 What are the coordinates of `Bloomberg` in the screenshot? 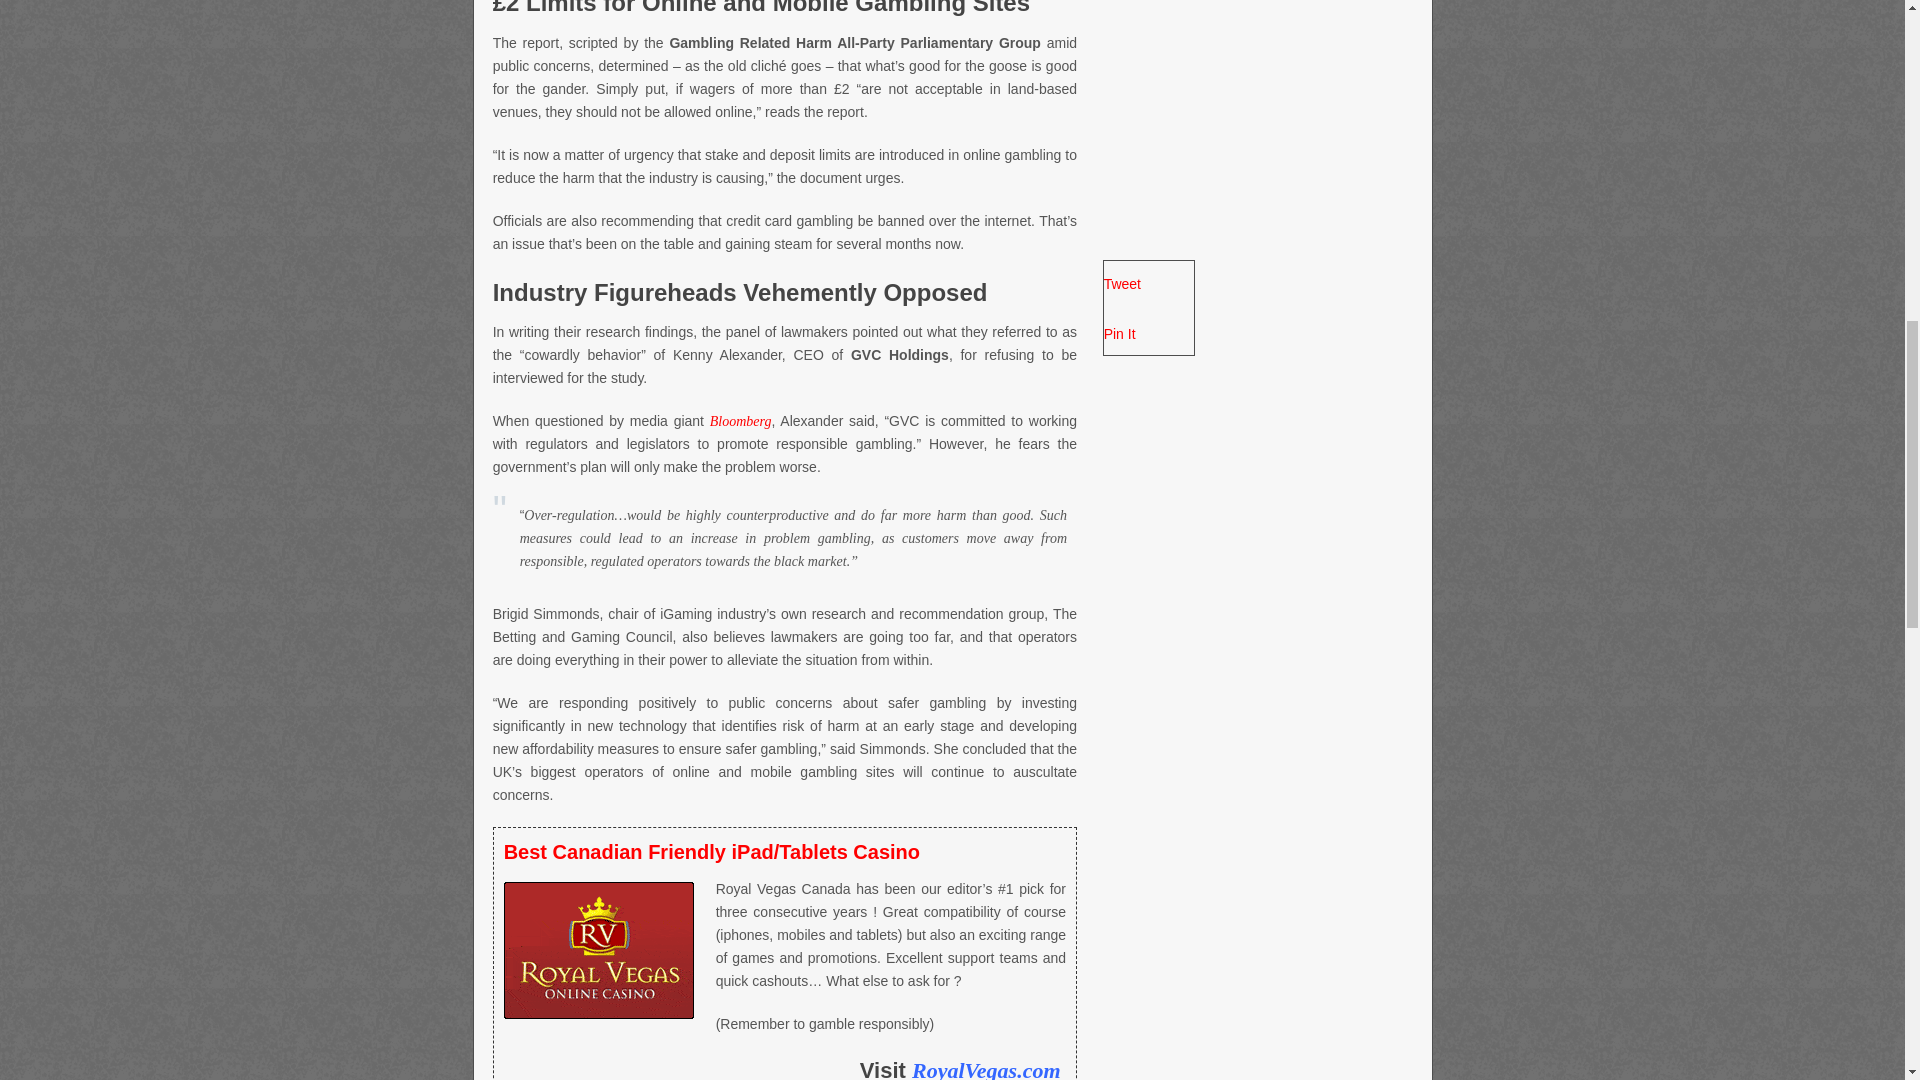 It's located at (740, 420).